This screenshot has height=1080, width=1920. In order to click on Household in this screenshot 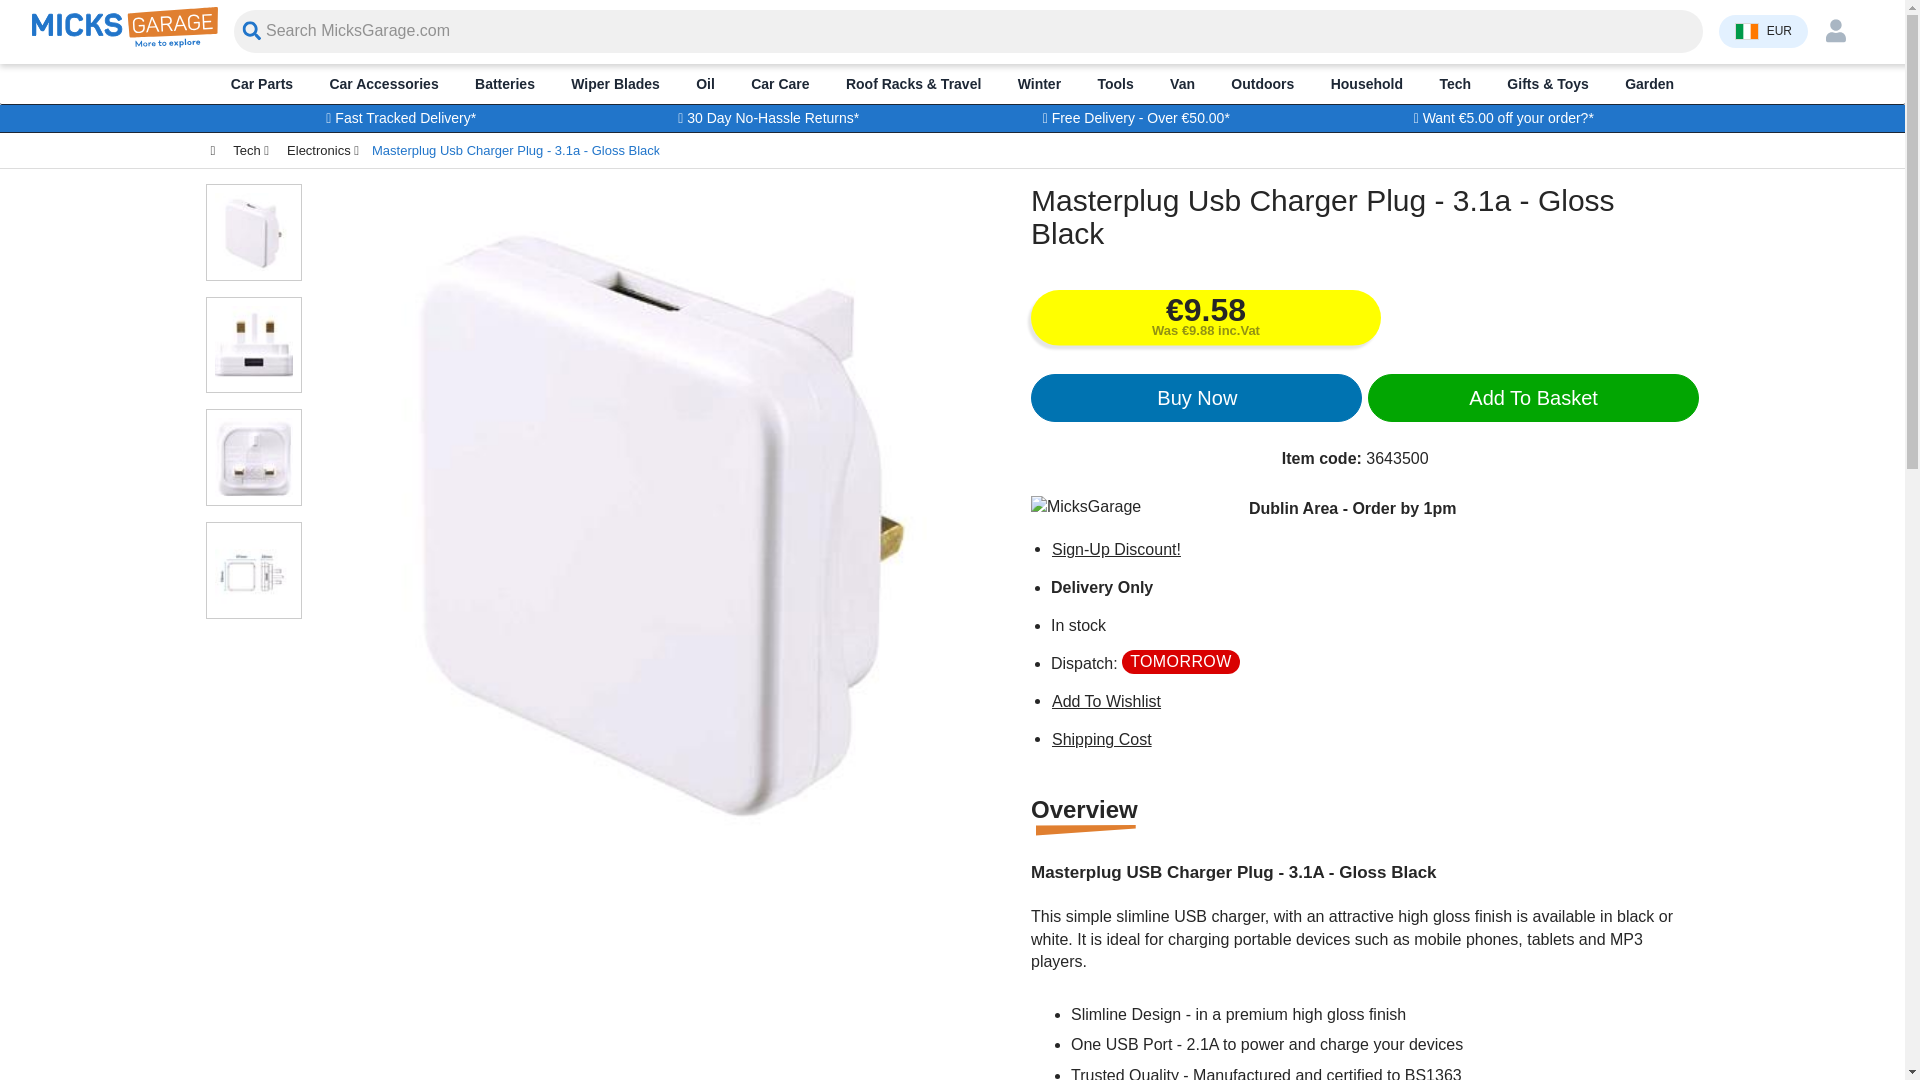, I will do `click(1366, 83)`.